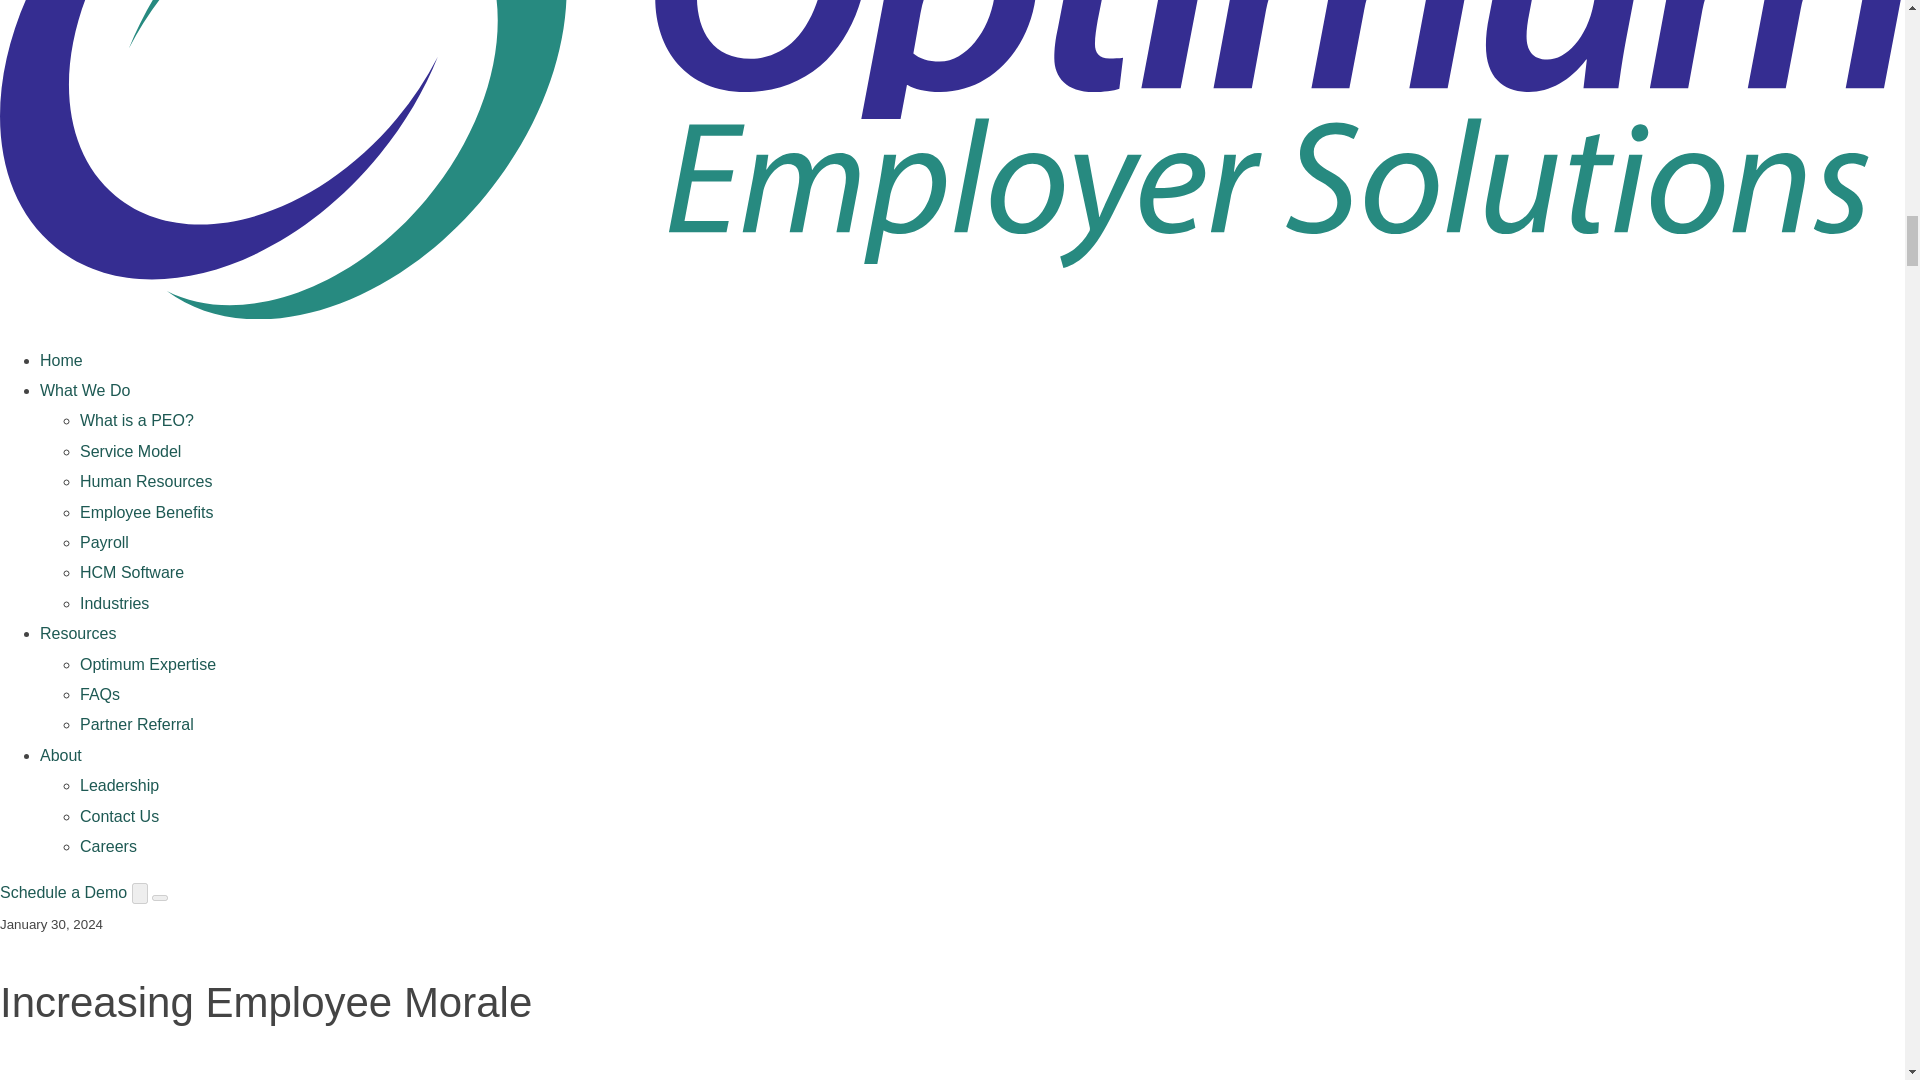 Image resolution: width=1920 pixels, height=1080 pixels. Describe the element at coordinates (146, 482) in the screenshot. I see `Human Resources` at that location.